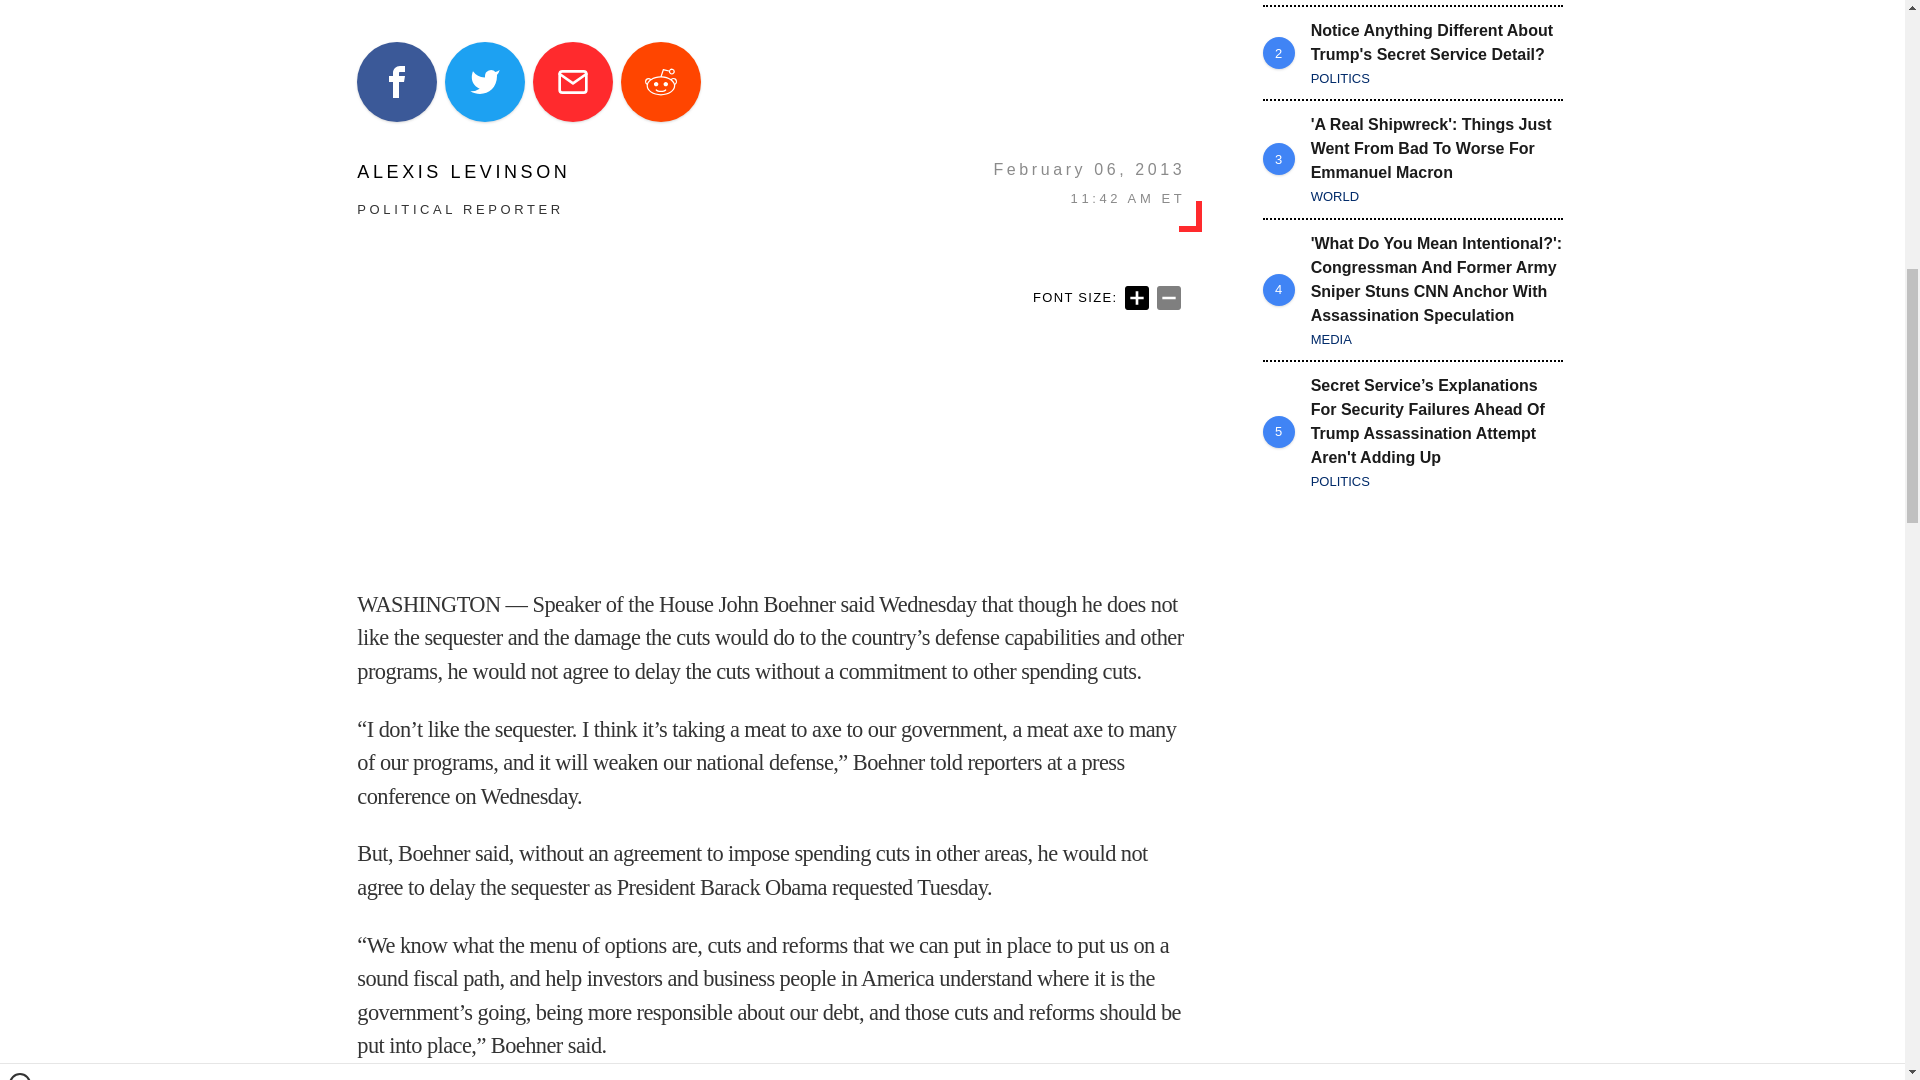 This screenshot has width=1920, height=1080. I want to click on ALEXIS LEVINSON, so click(464, 172).